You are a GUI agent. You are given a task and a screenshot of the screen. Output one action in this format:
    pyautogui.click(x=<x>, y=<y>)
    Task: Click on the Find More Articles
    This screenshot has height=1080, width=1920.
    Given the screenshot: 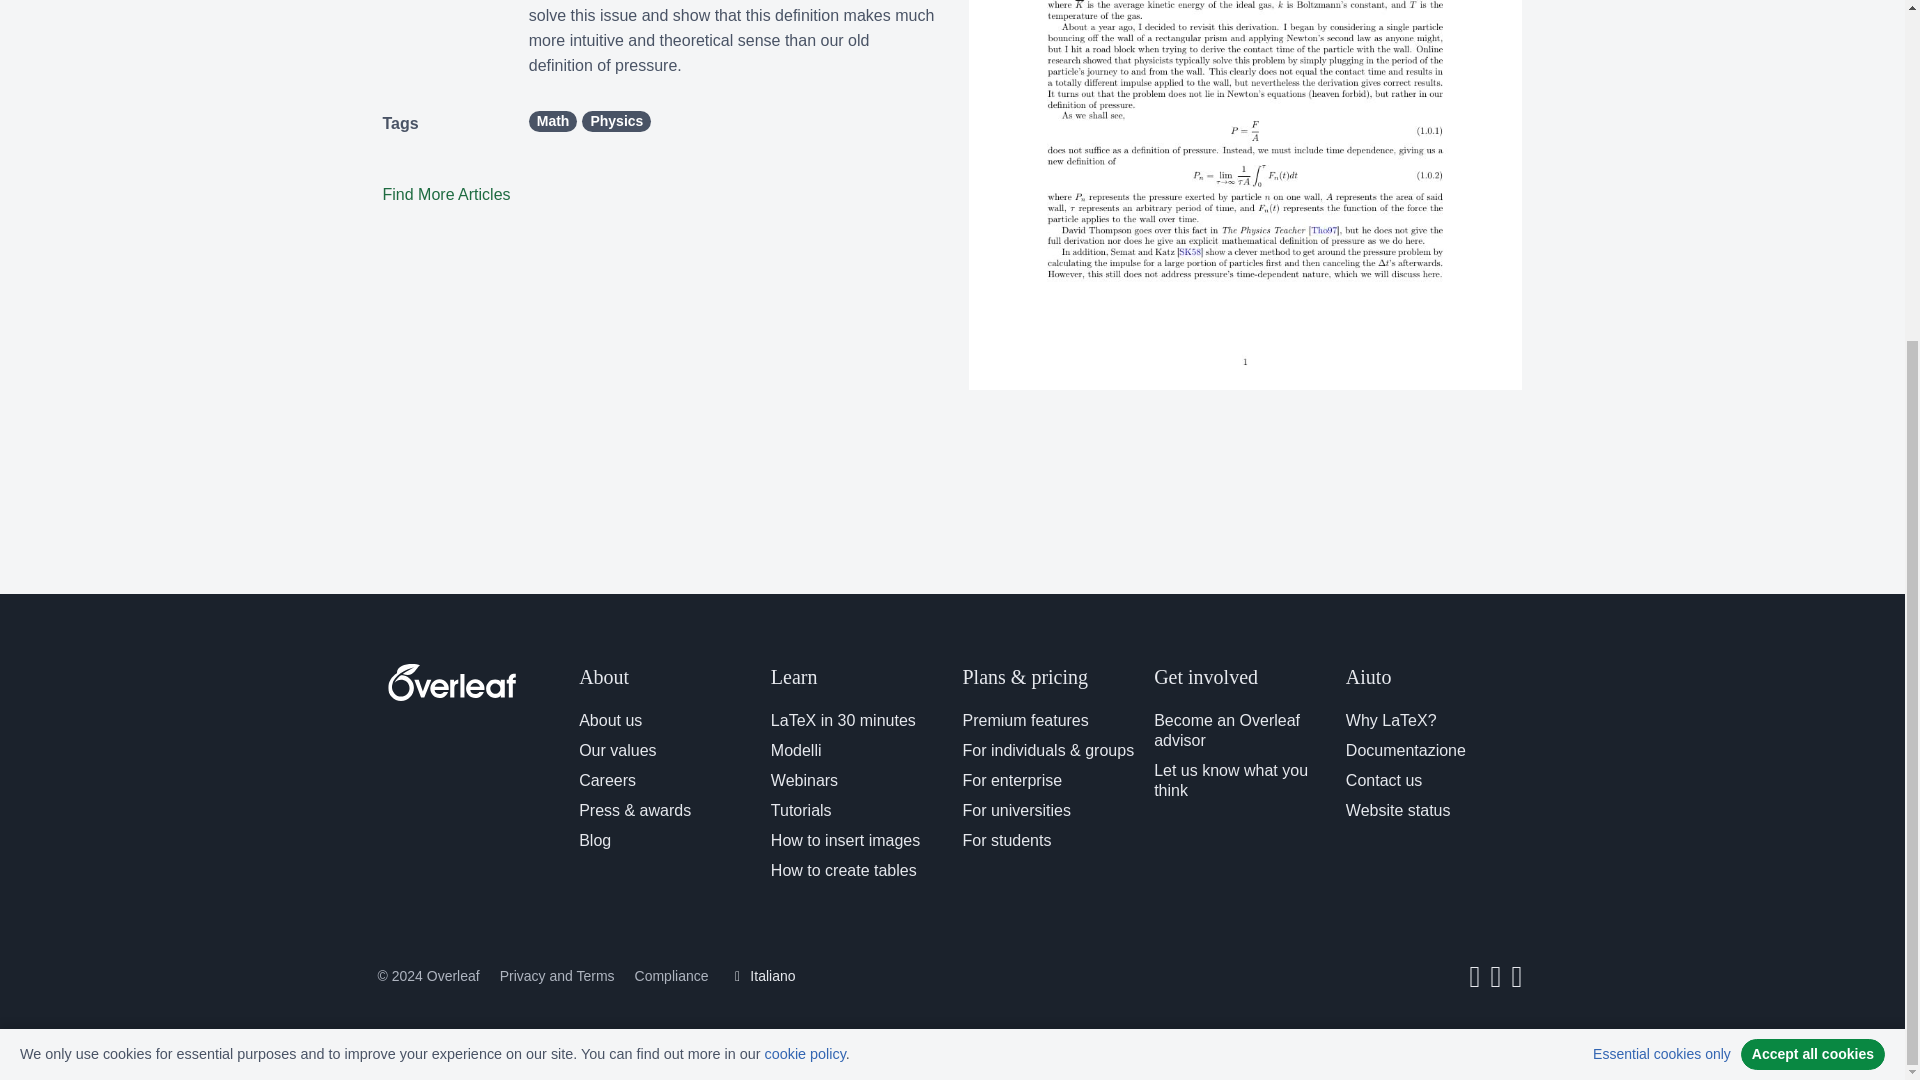 What is the action you would take?
    pyautogui.click(x=446, y=194)
    